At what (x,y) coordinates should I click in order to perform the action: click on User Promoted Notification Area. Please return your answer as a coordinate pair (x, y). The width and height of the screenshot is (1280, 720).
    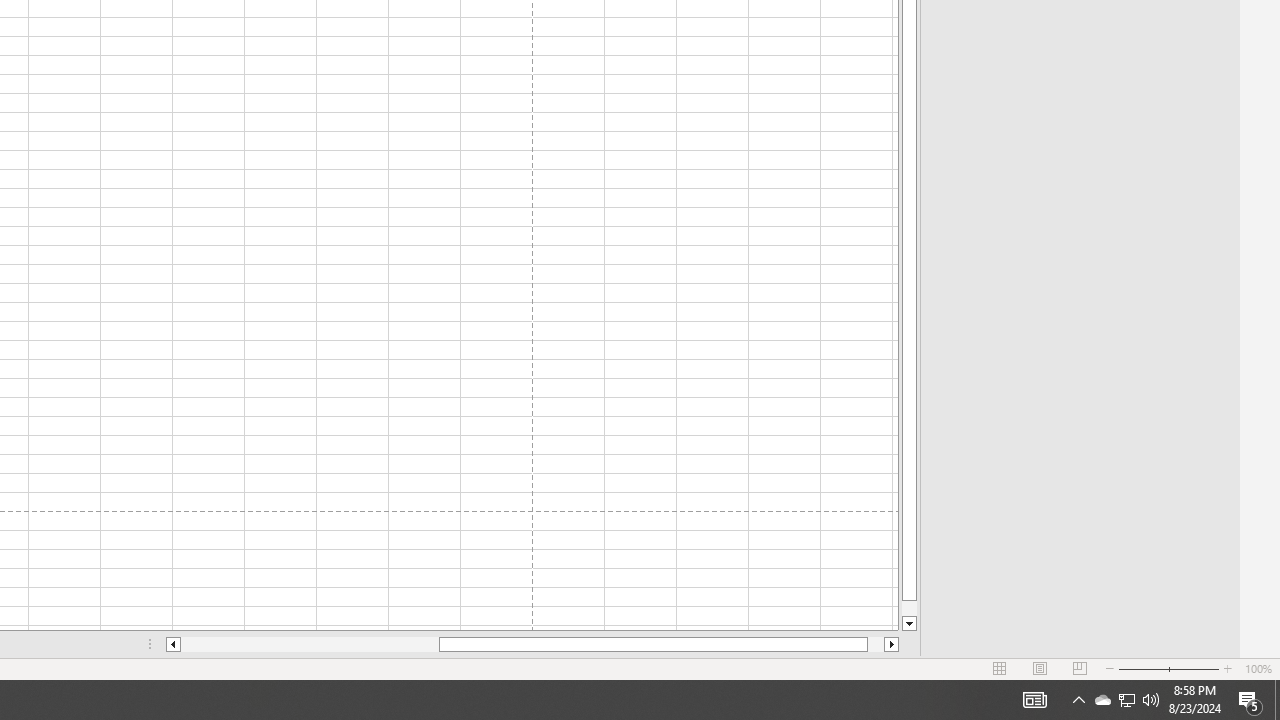
    Looking at the image, I should click on (1126, 700).